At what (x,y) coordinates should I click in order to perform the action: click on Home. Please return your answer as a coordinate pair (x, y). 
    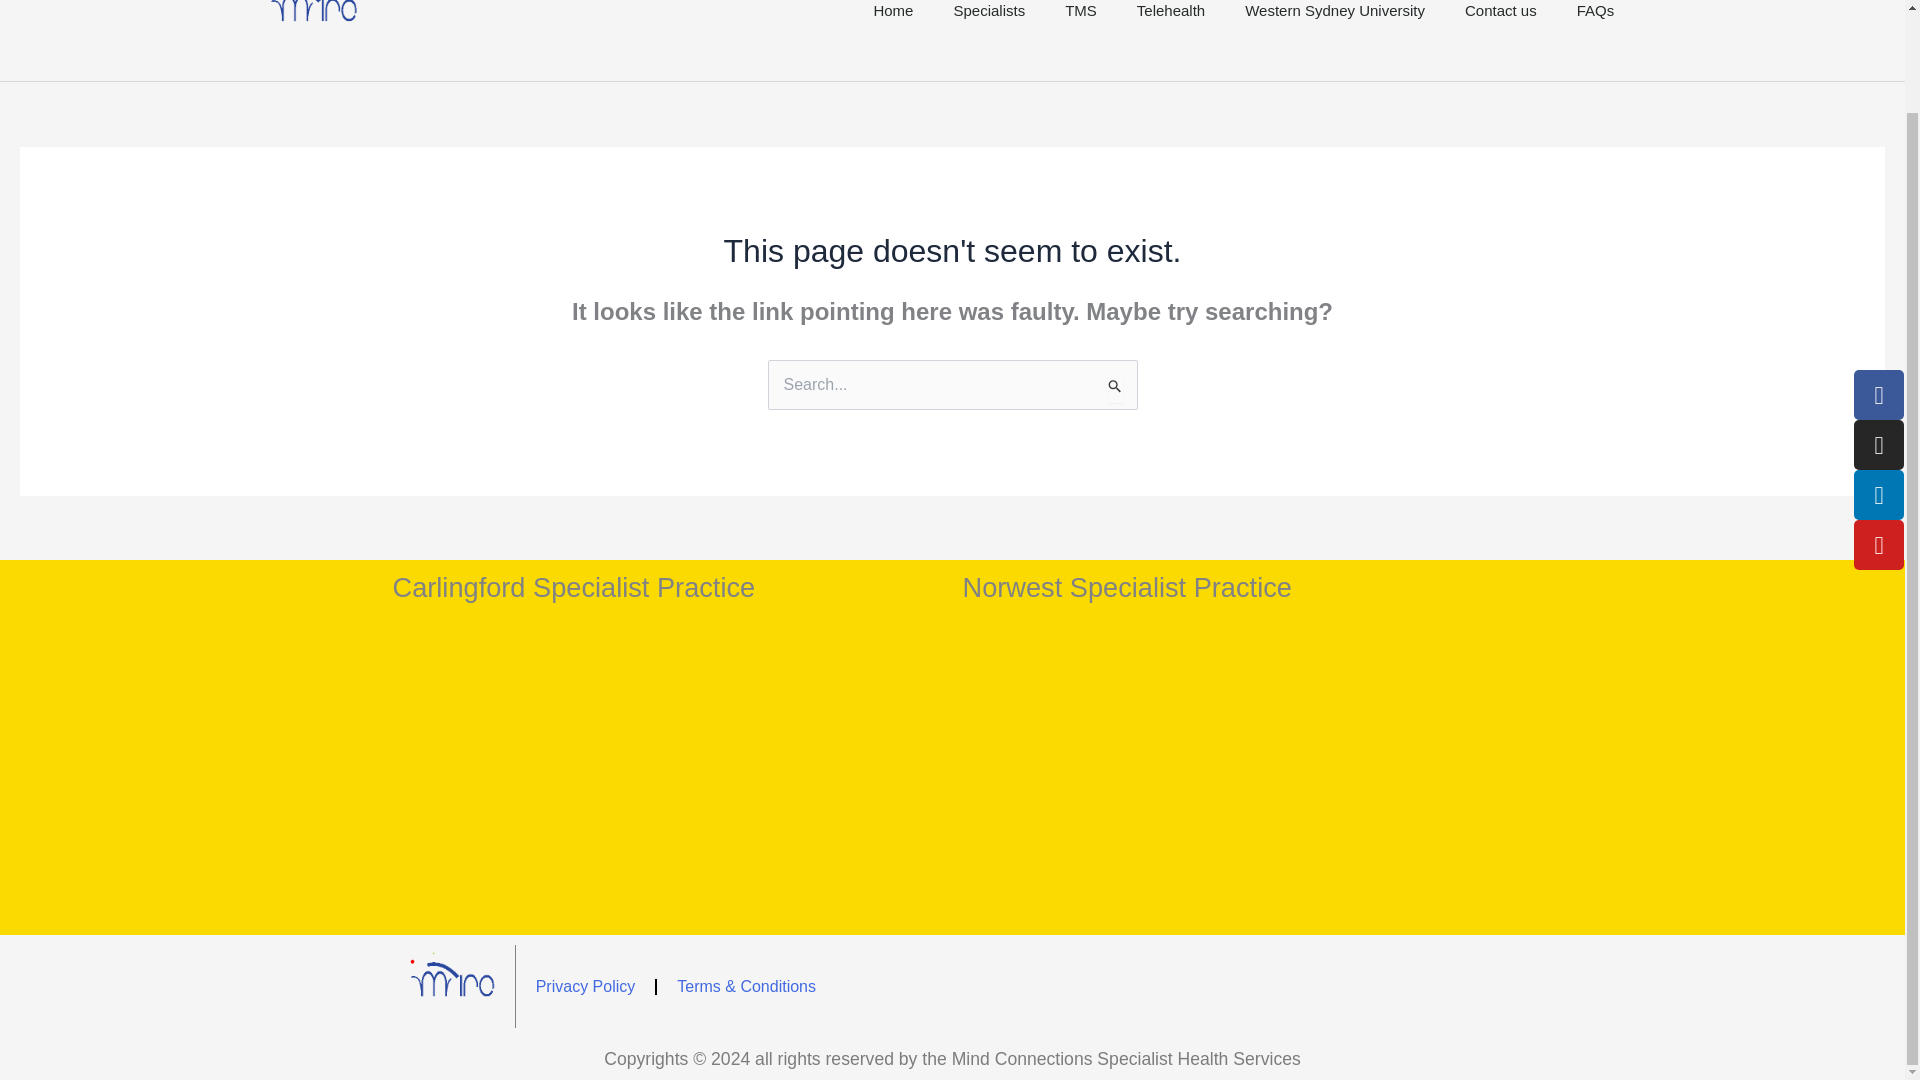
    Looking at the image, I should click on (892, 40).